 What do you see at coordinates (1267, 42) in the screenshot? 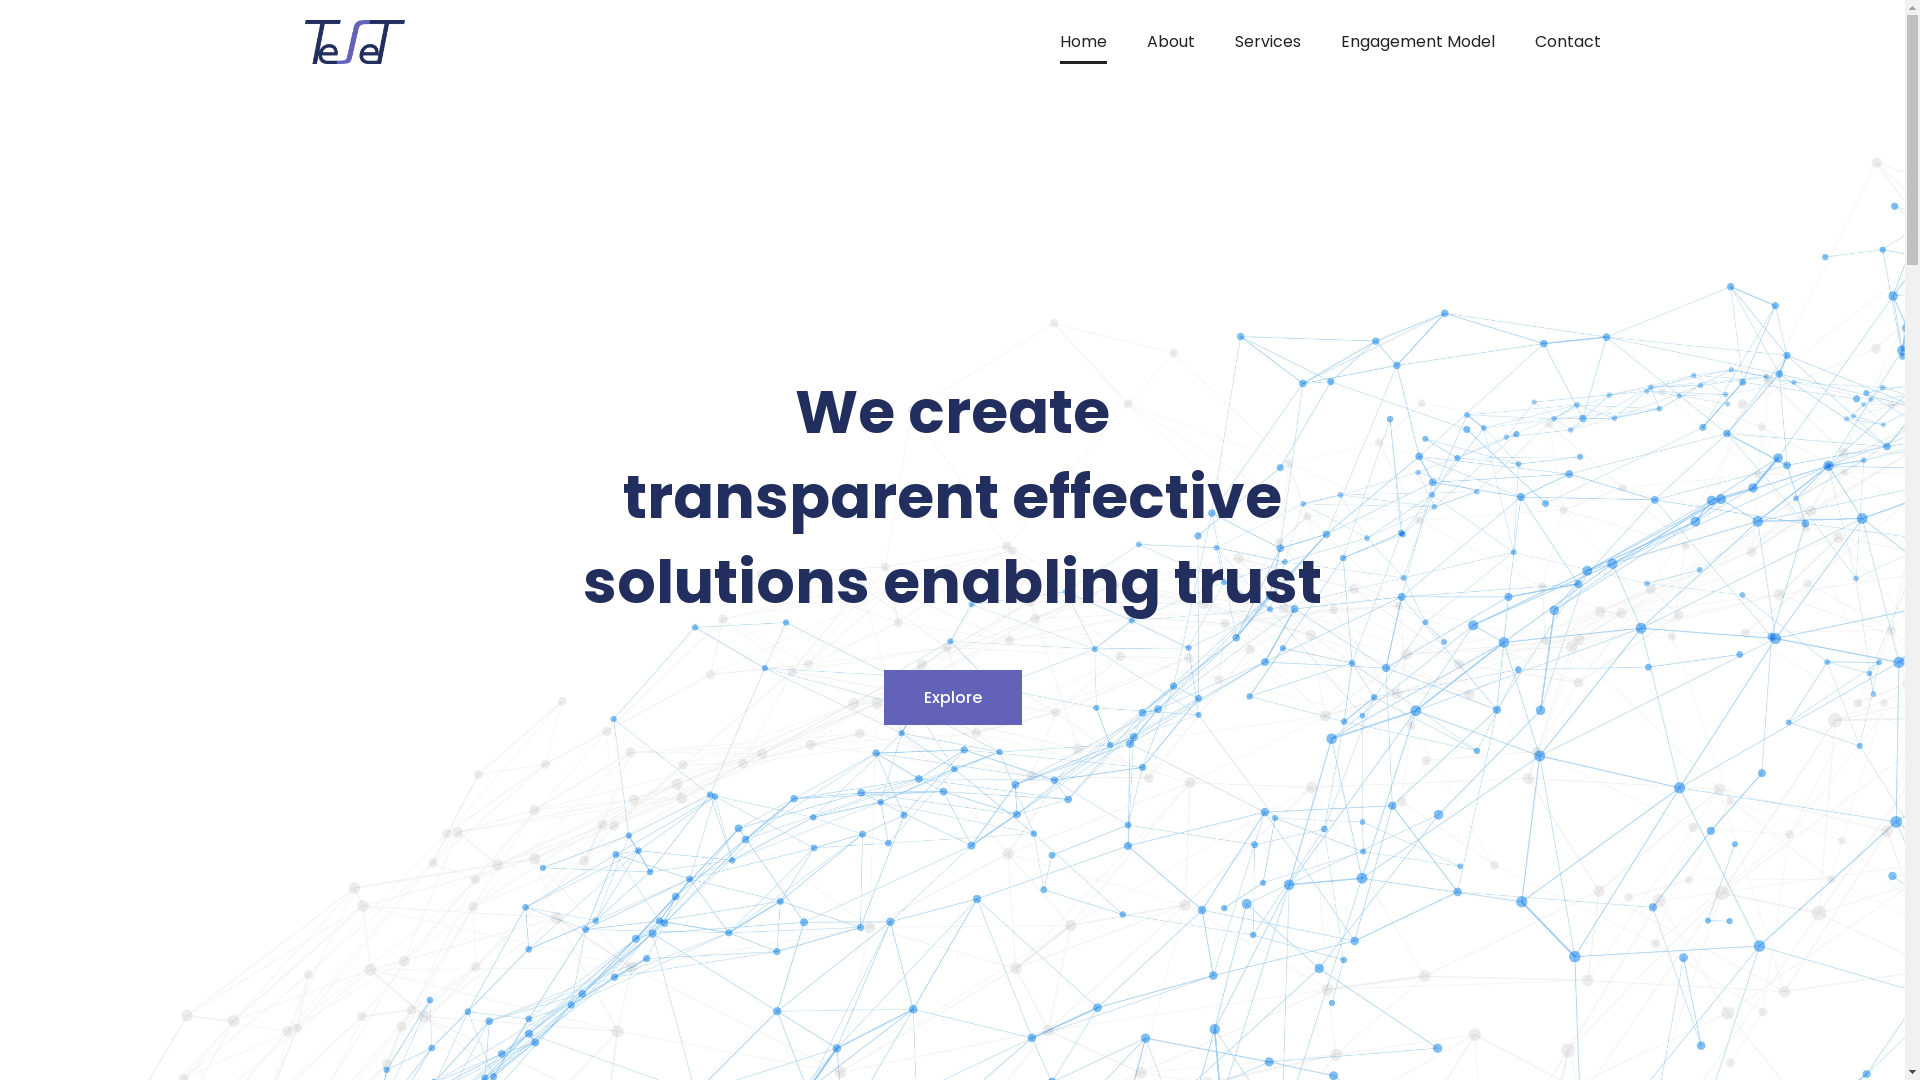
I see `Services` at bounding box center [1267, 42].